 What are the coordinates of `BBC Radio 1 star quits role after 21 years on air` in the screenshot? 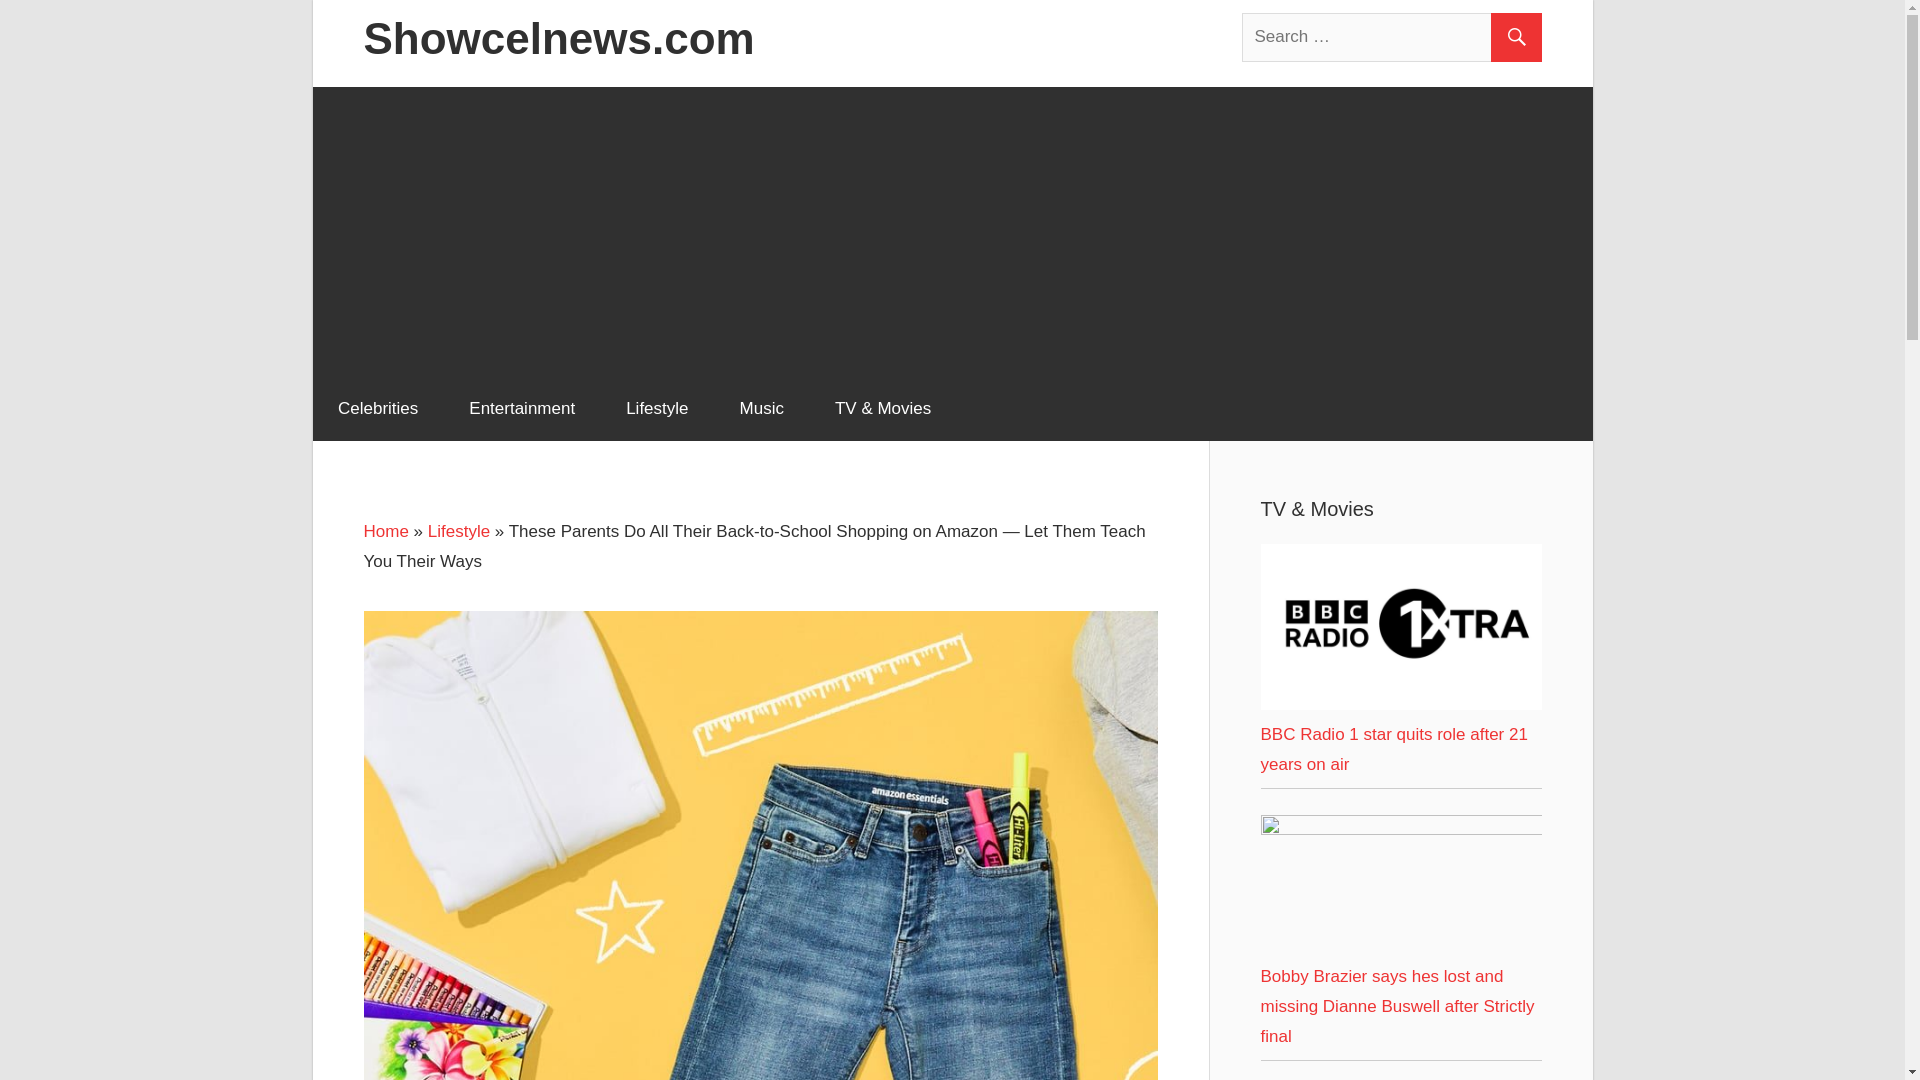 It's located at (1392, 749).